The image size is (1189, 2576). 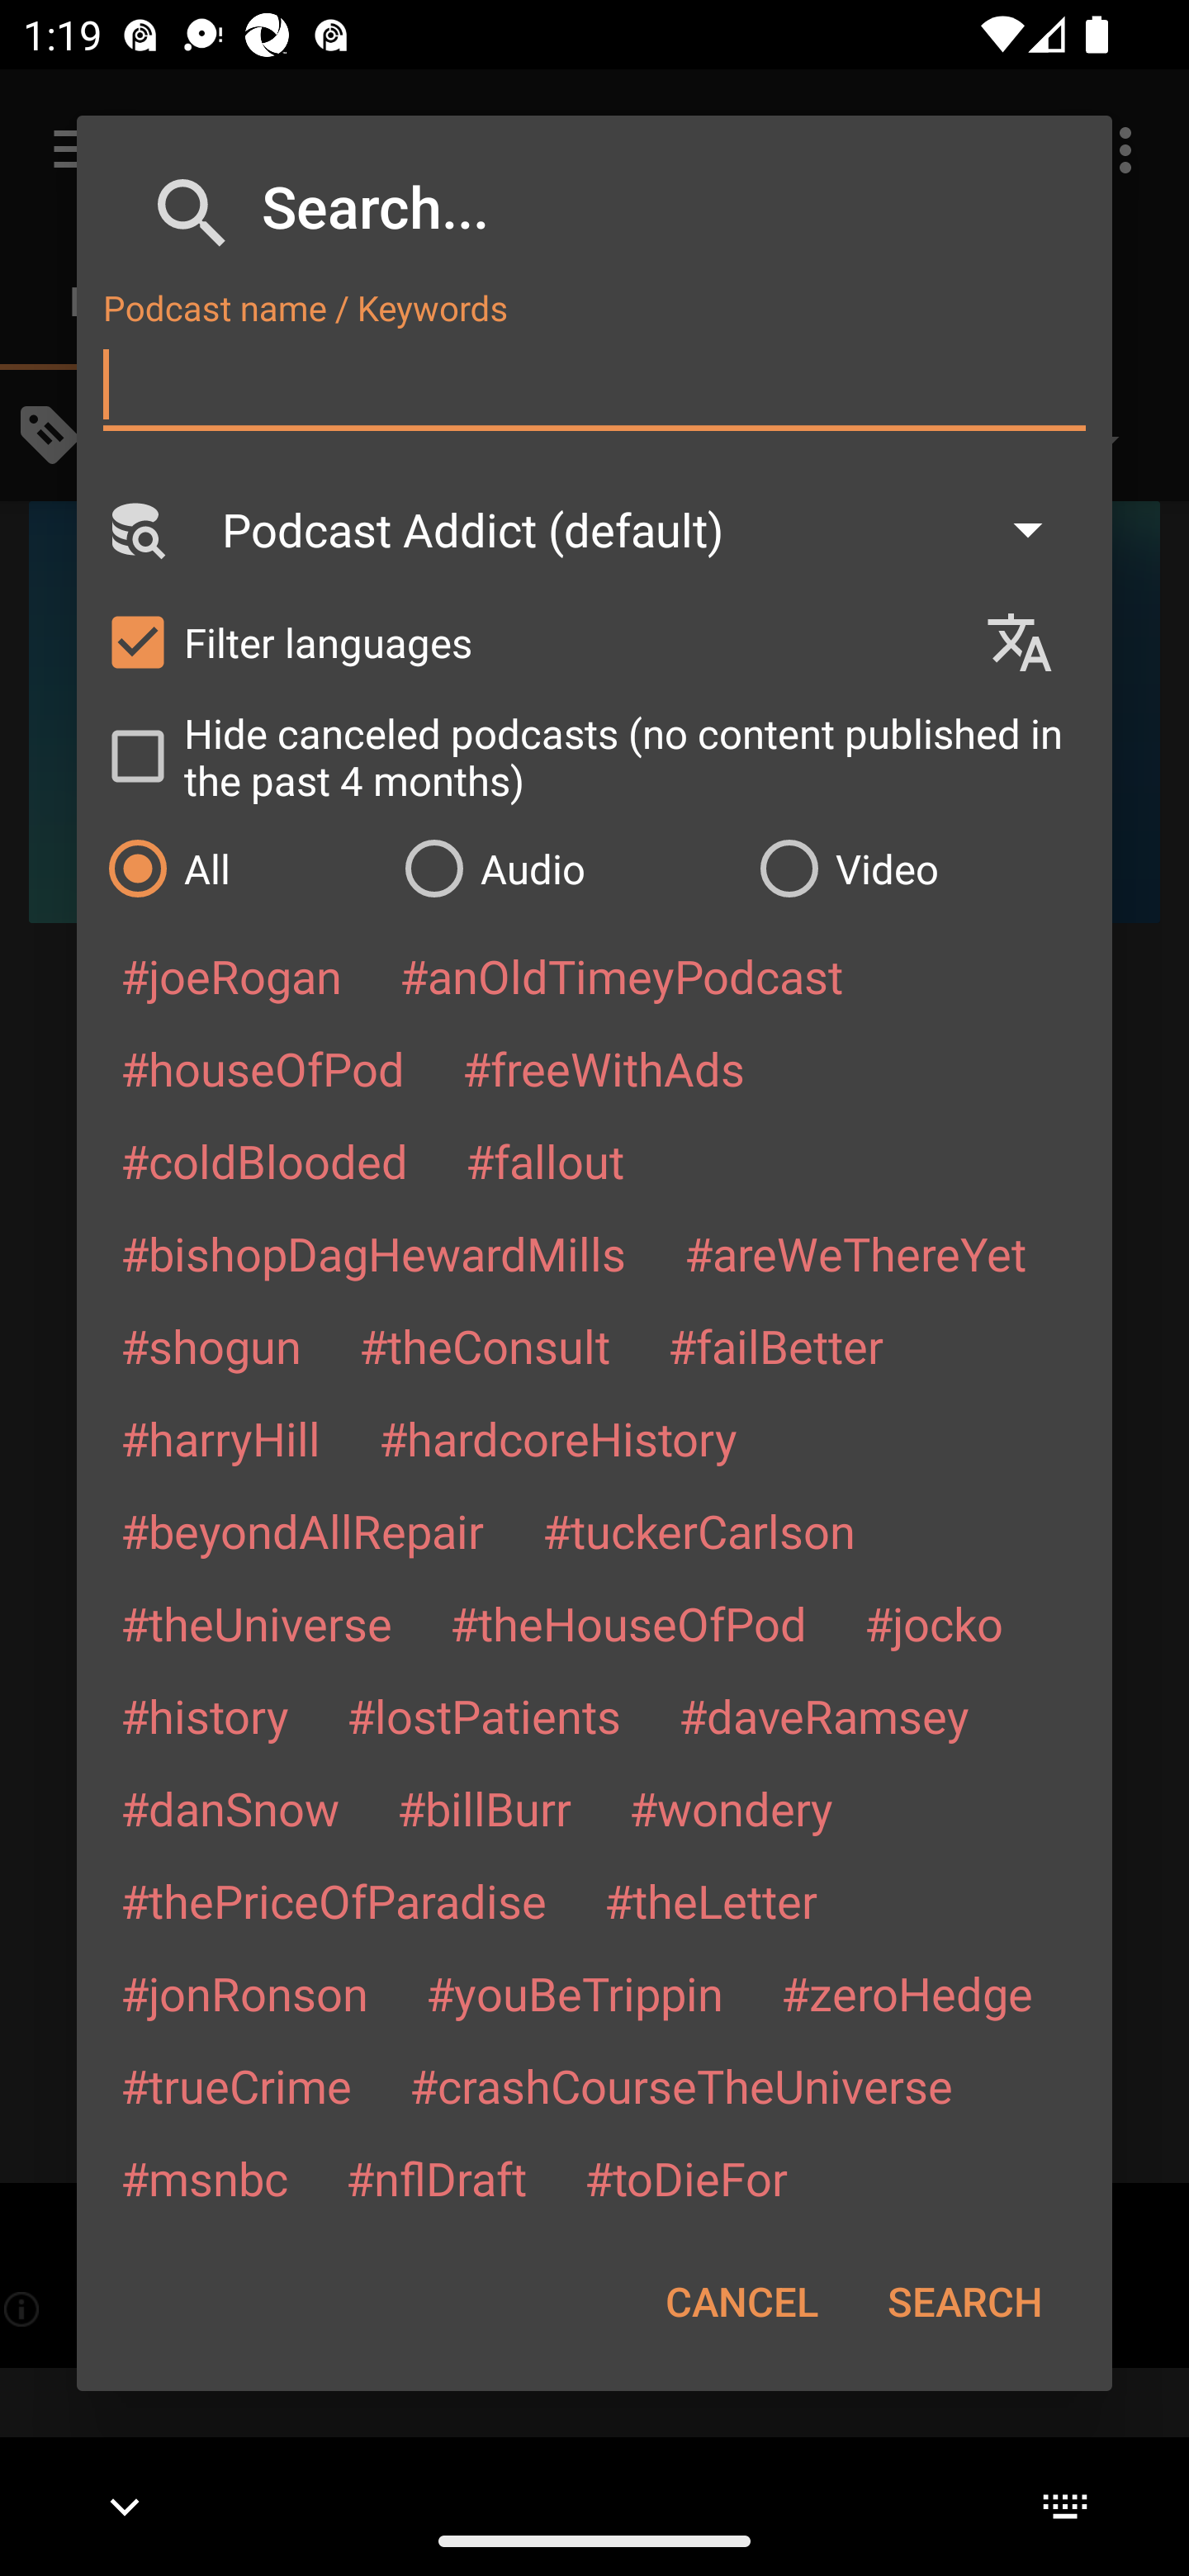 I want to click on All, so click(x=239, y=868).